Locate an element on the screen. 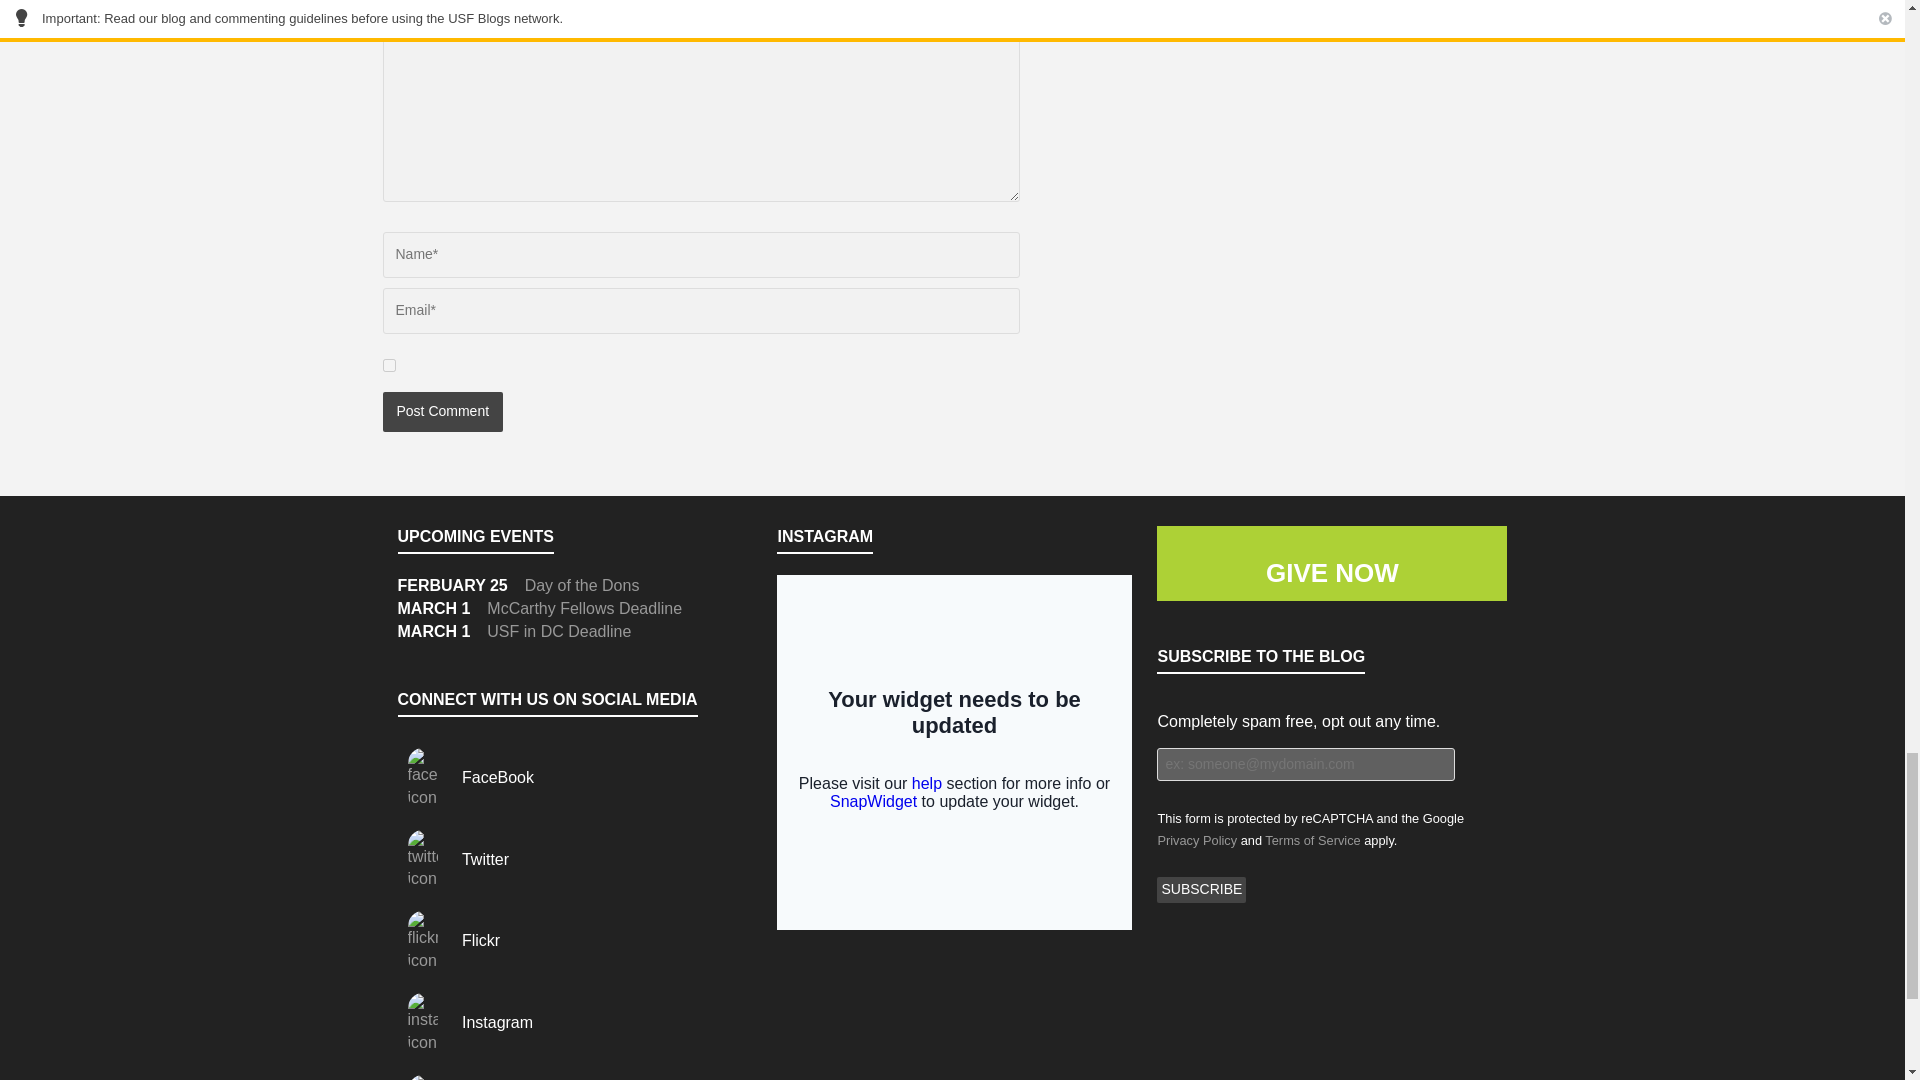  Twitter is located at coordinates (454, 860).